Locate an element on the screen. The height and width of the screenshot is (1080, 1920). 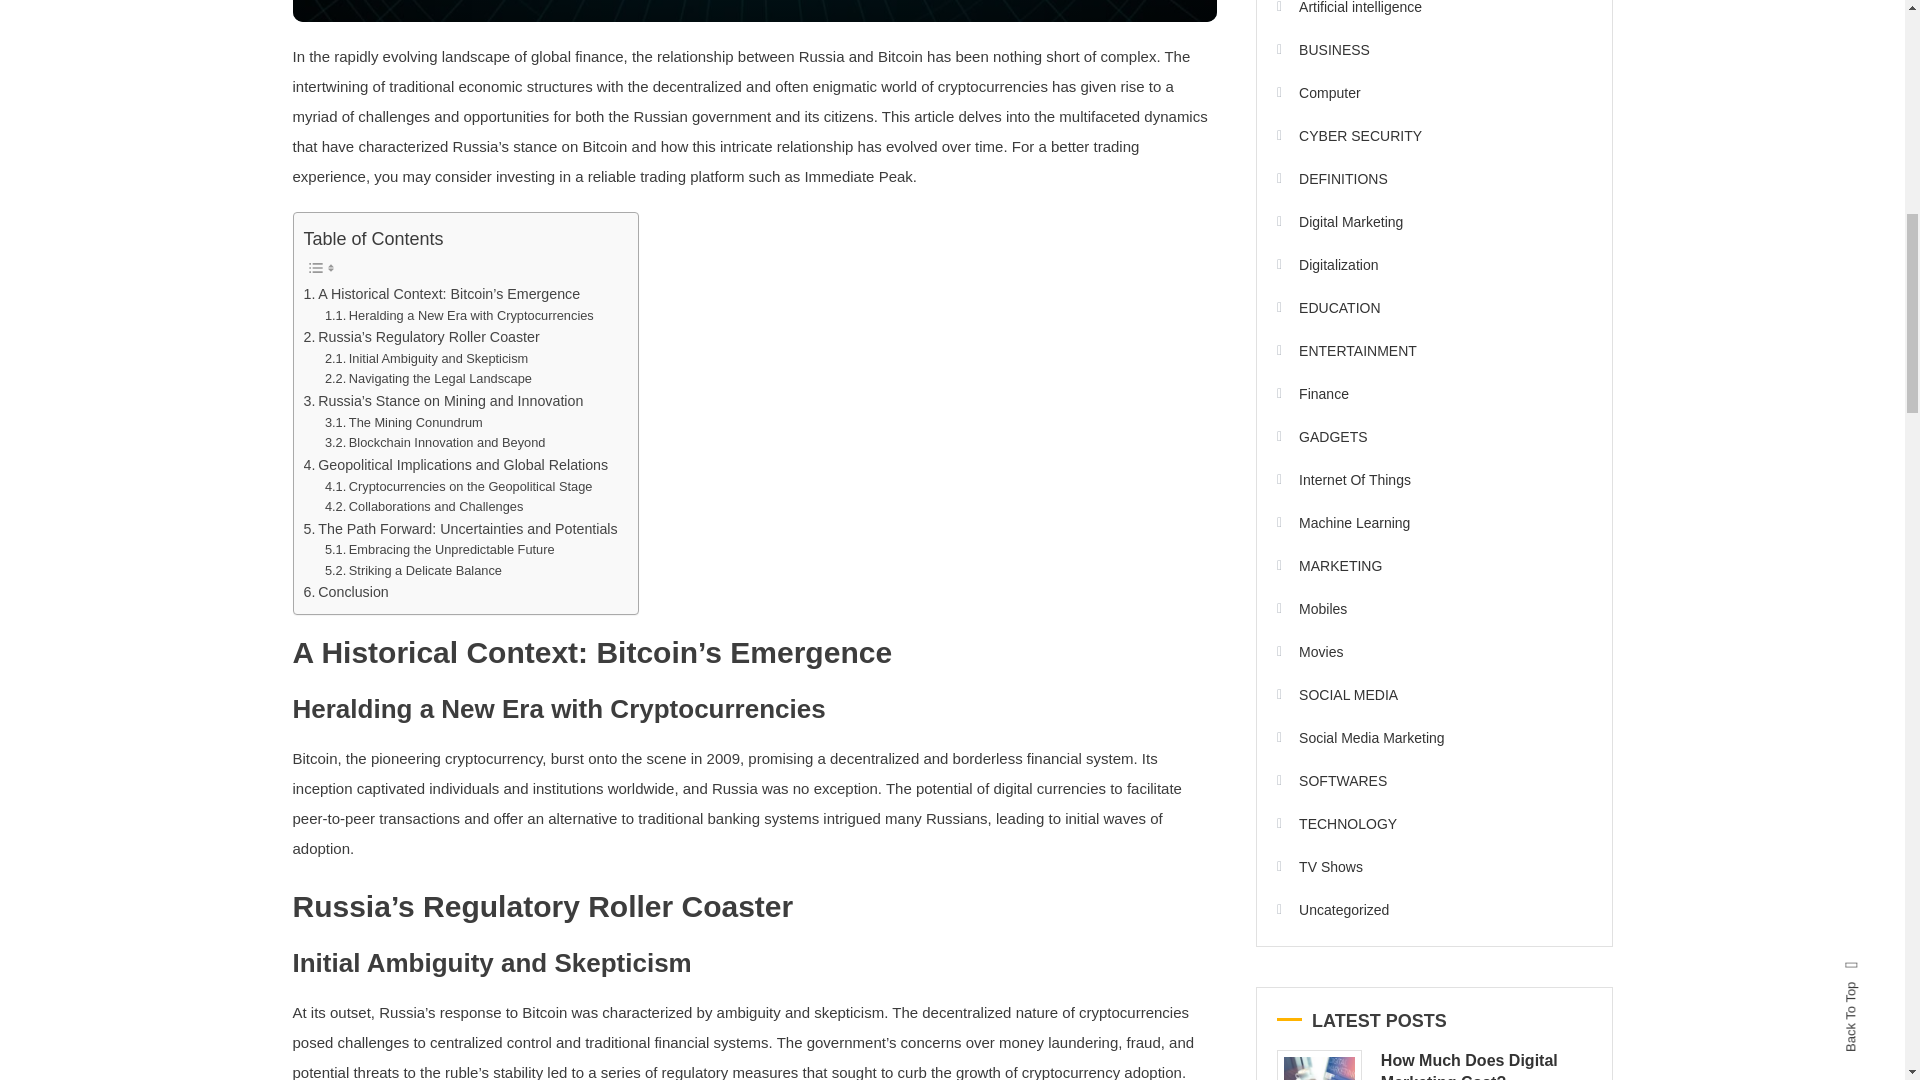
Striking a Delicate Balance is located at coordinates (412, 571).